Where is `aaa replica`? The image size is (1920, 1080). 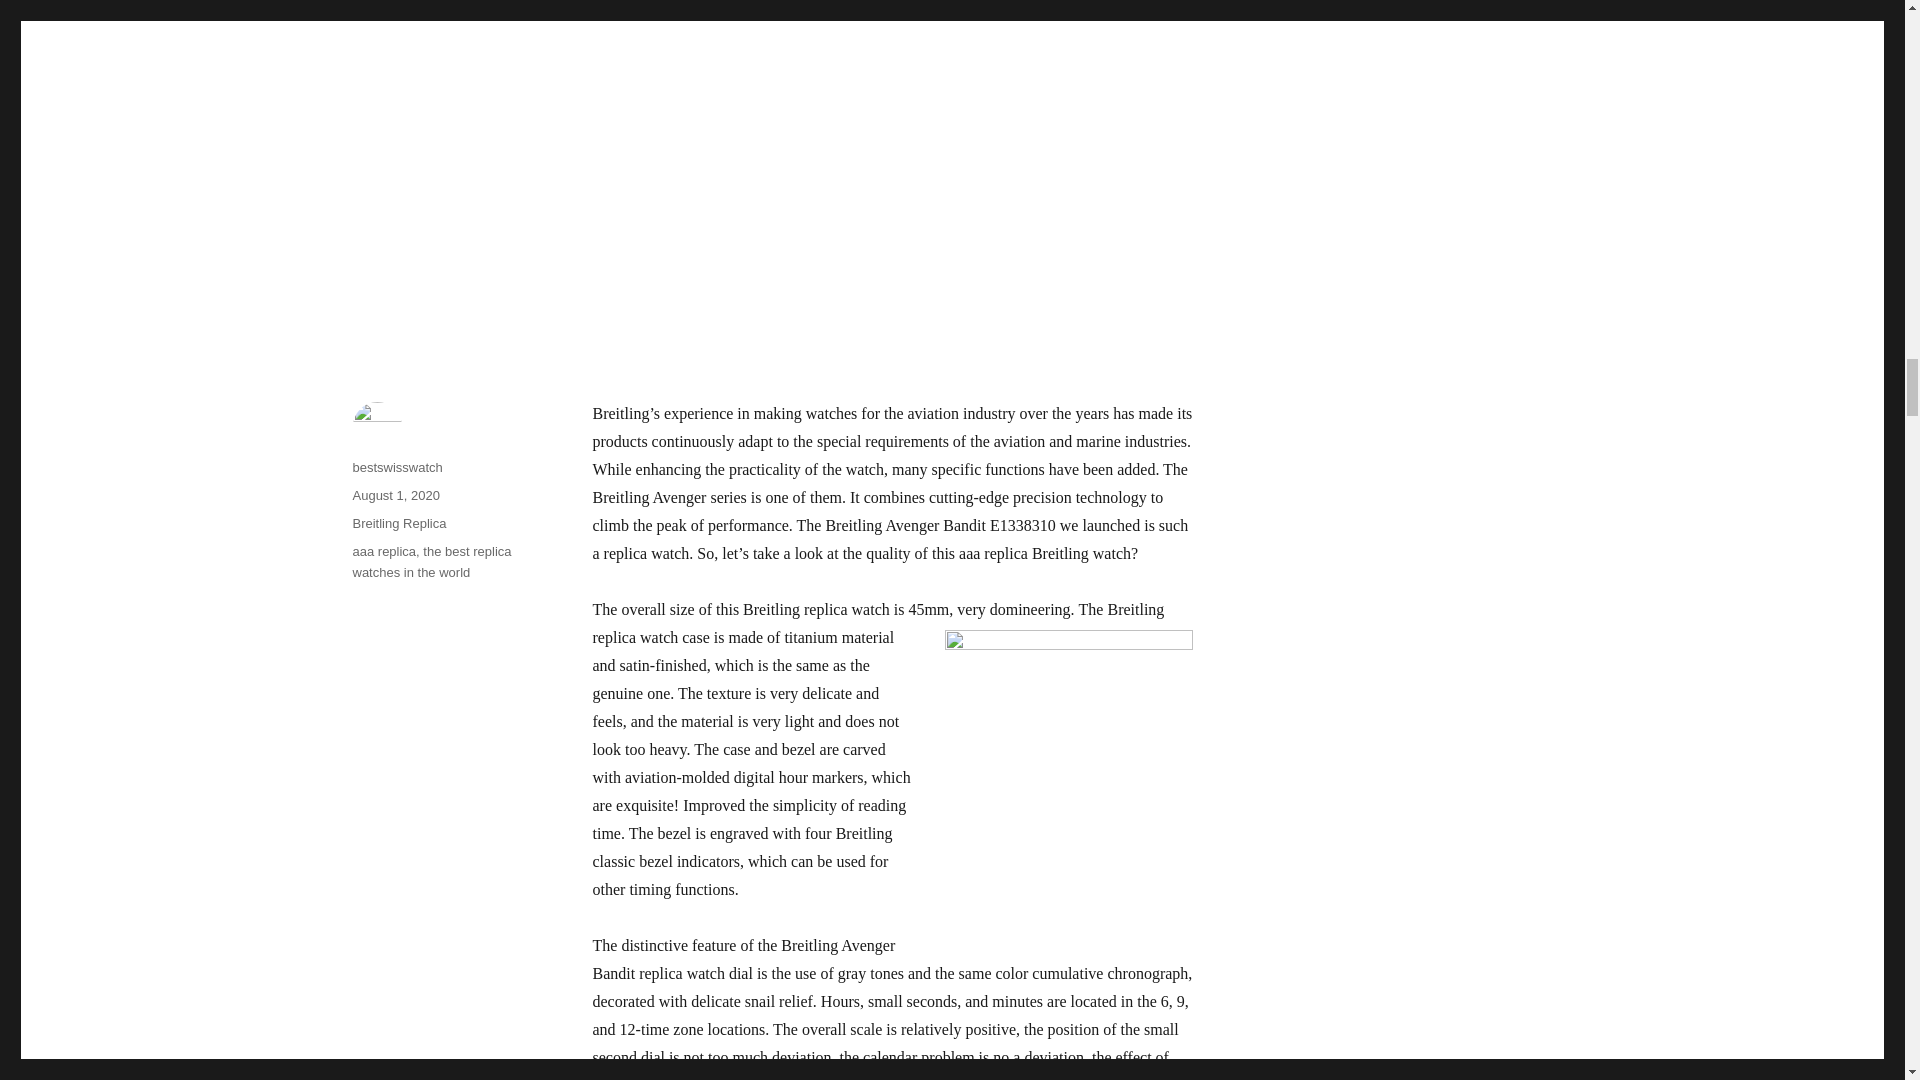 aaa replica is located at coordinates (384, 552).